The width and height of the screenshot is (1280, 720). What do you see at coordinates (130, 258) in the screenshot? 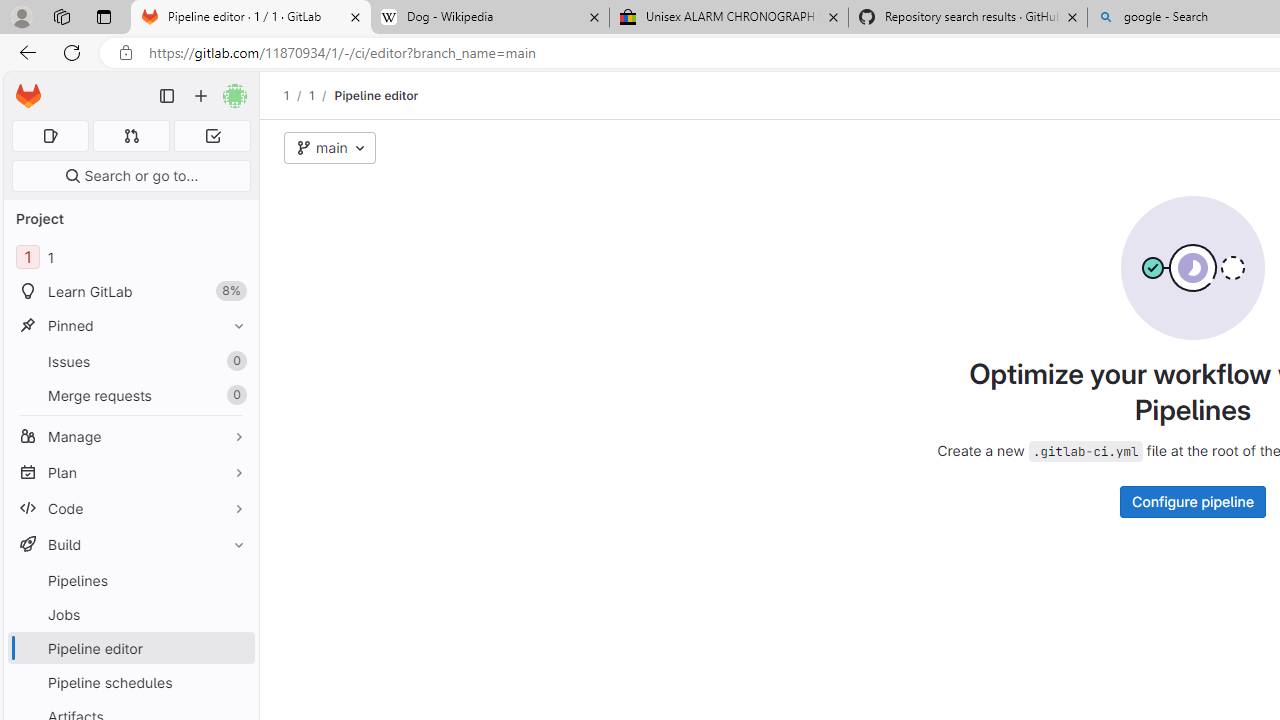
I see `1 1` at bounding box center [130, 258].